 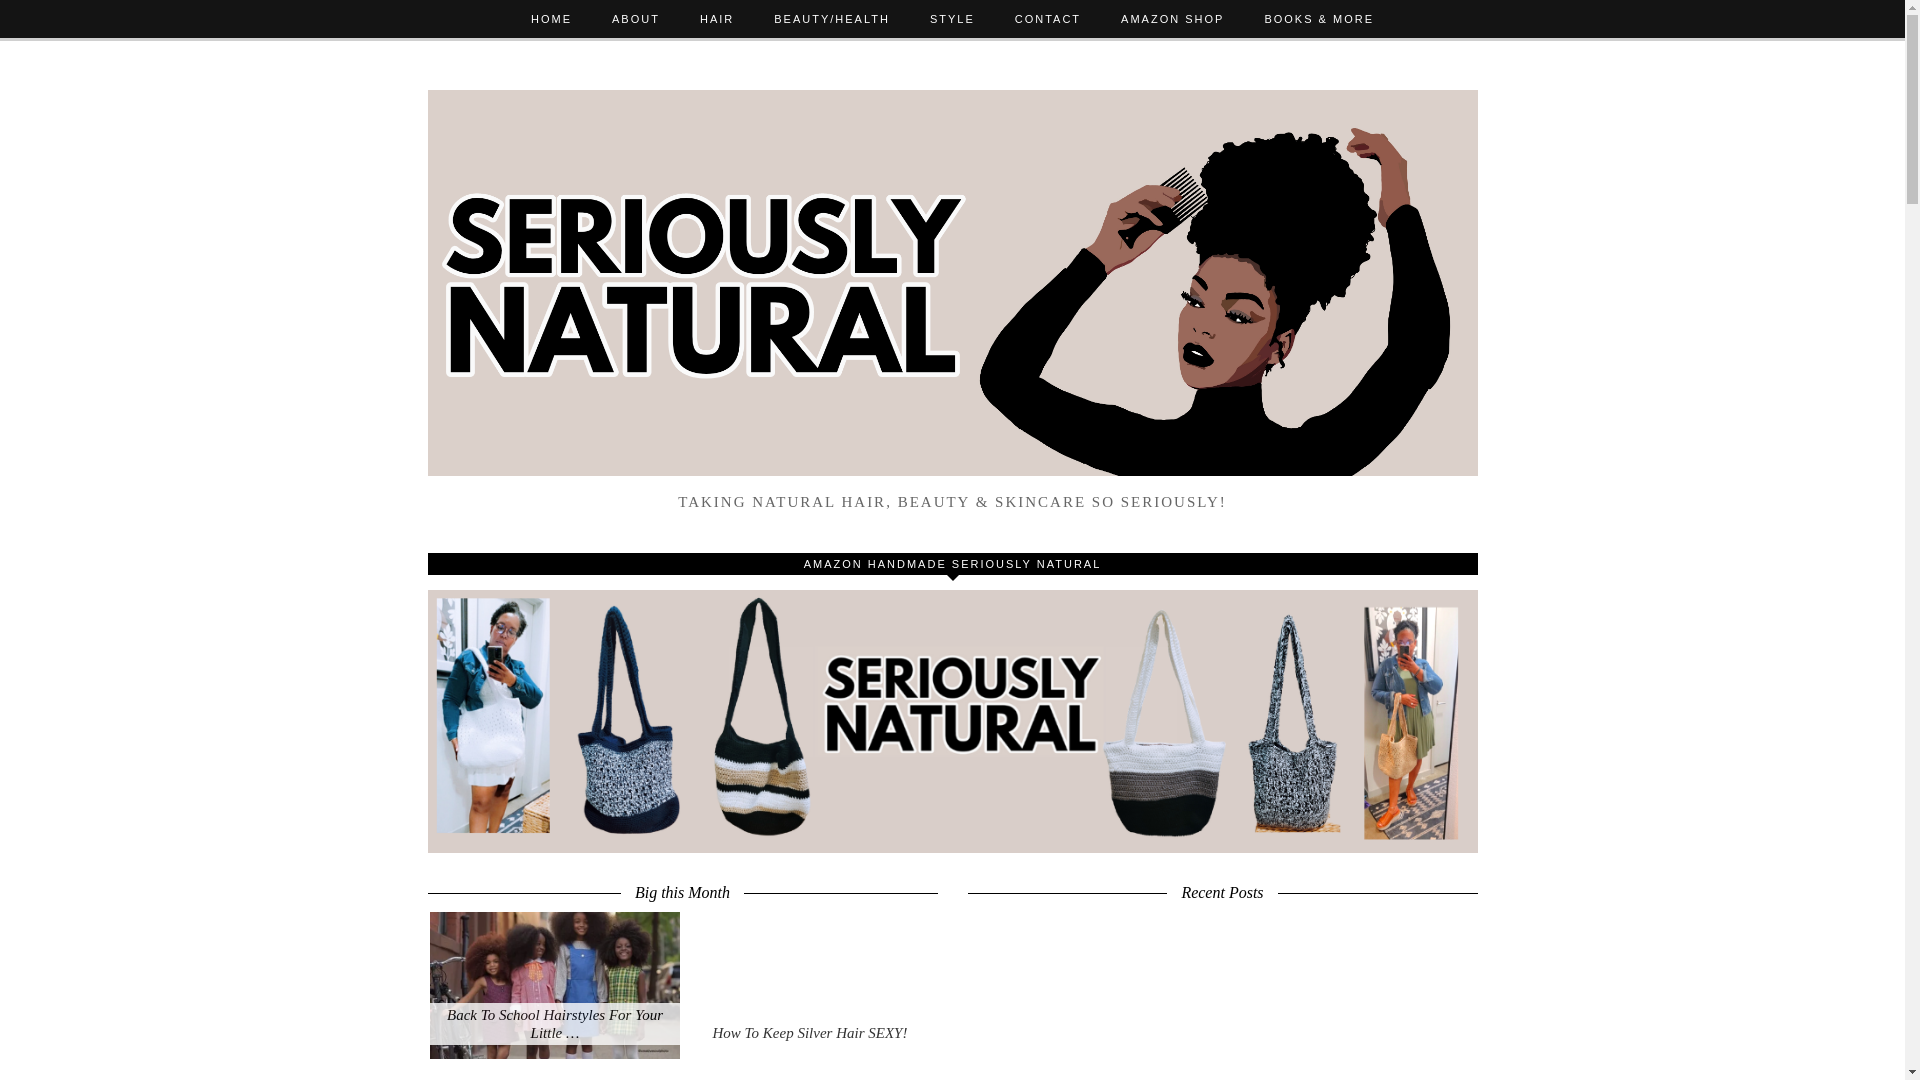 What do you see at coordinates (554, 1072) in the screenshot?
I see `5 Curly Girl Friendly Silicone-Free Heat Protectants` at bounding box center [554, 1072].